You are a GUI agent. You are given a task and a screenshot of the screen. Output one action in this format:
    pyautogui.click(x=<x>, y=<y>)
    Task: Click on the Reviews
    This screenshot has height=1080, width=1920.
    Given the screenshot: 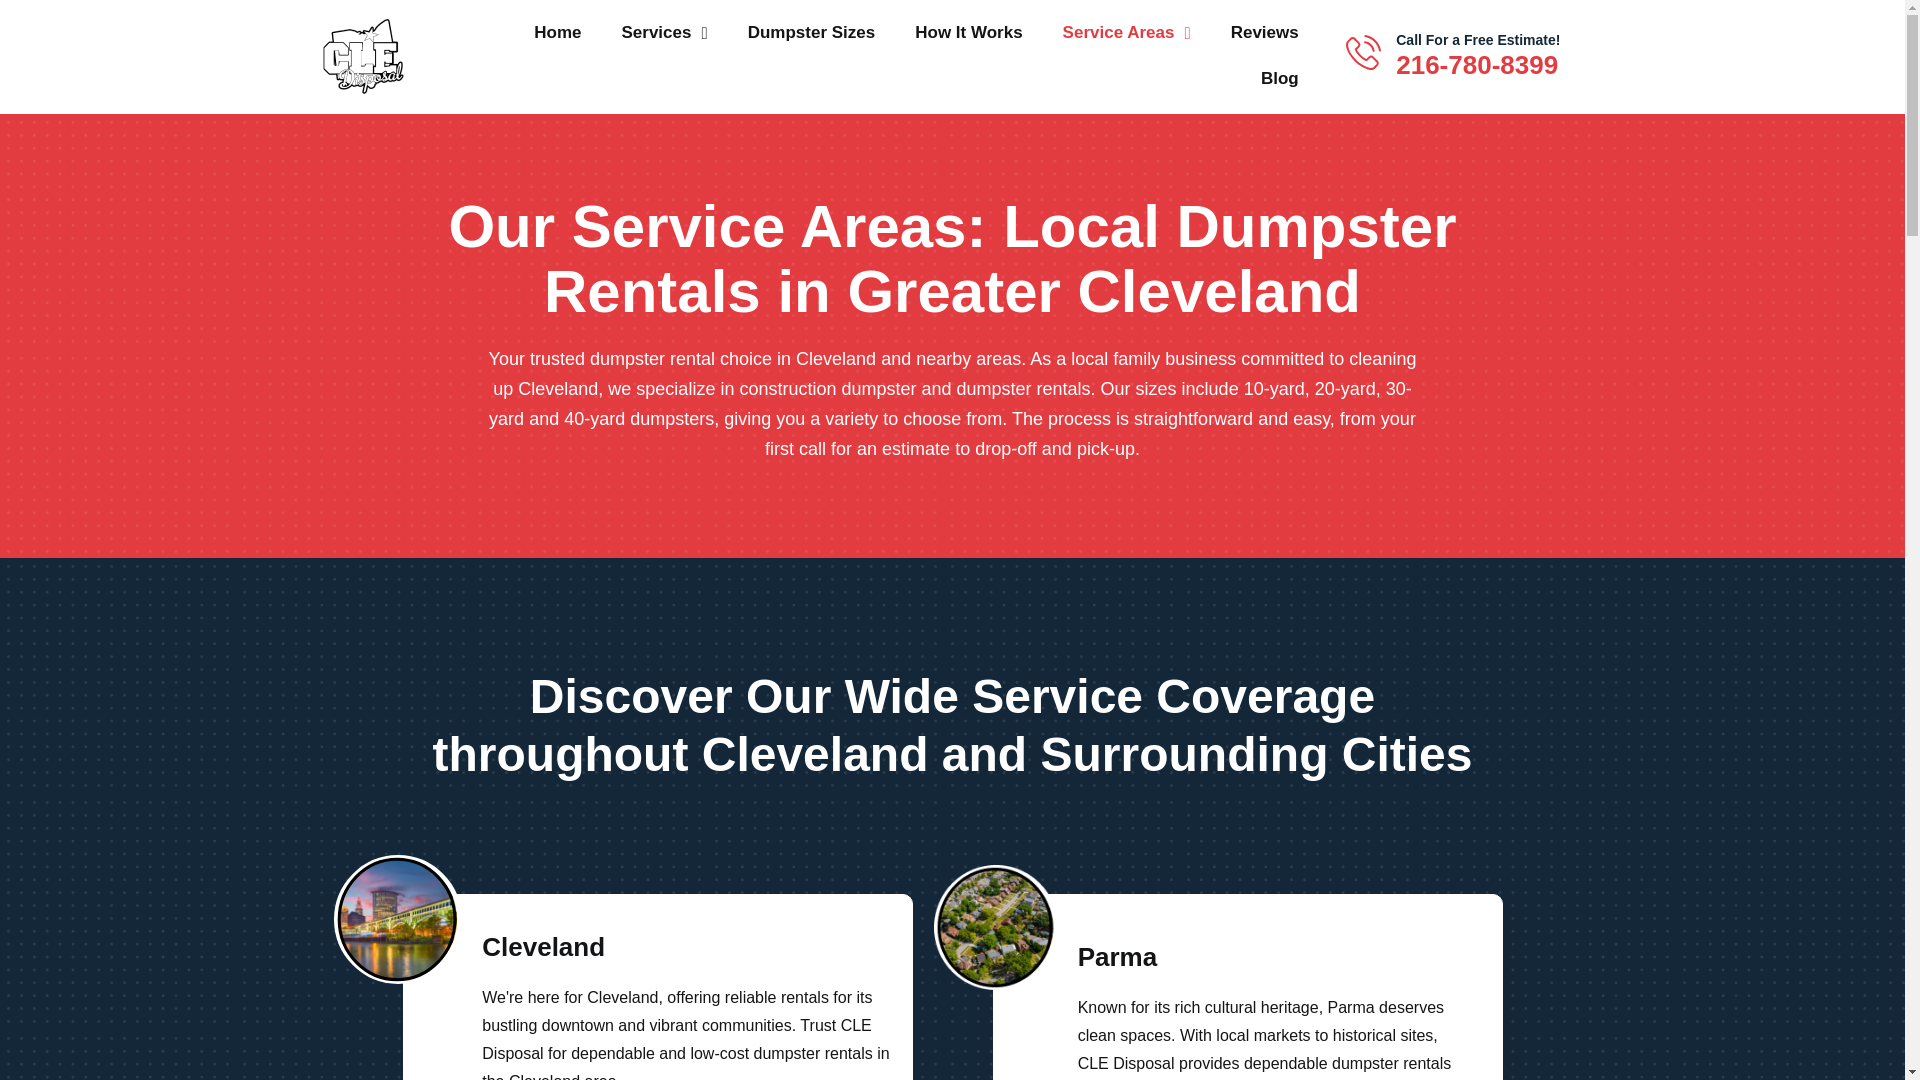 What is the action you would take?
    pyautogui.click(x=1265, y=32)
    